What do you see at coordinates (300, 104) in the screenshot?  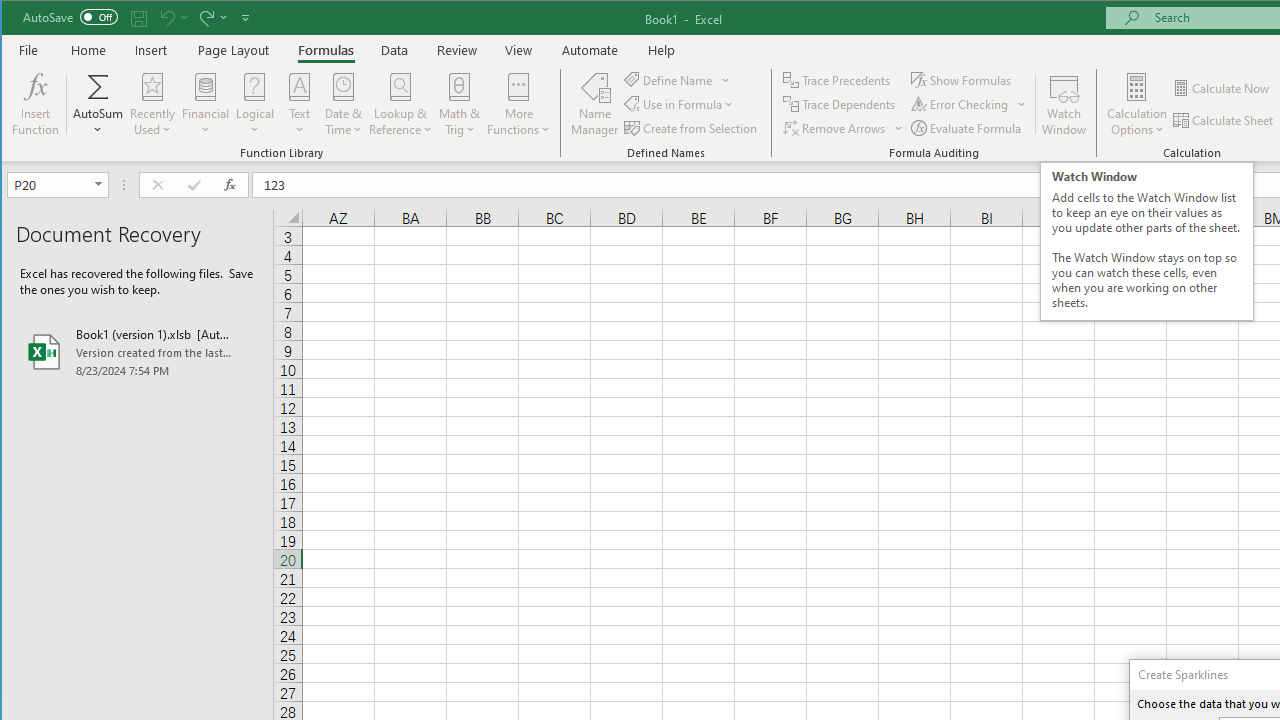 I see `Text` at bounding box center [300, 104].